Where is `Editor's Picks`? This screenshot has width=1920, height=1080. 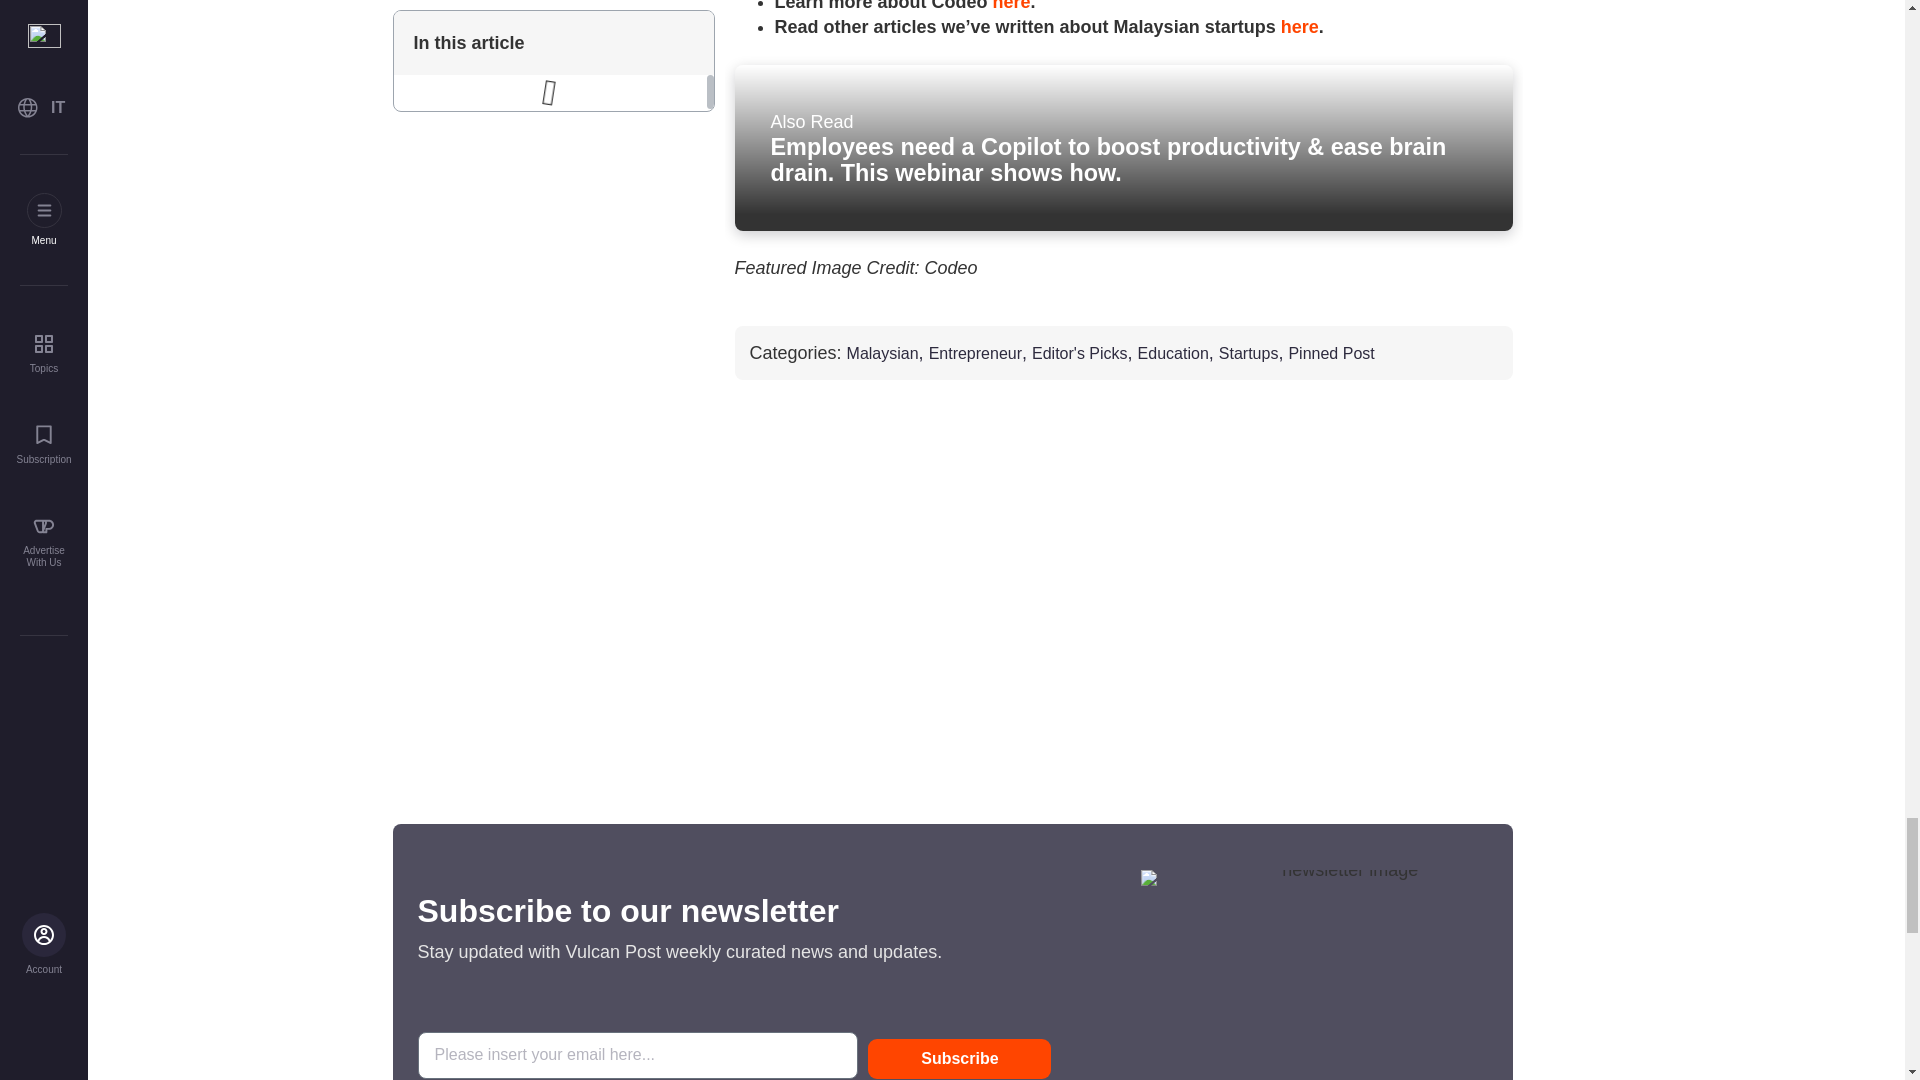 Editor's Picks is located at coordinates (1080, 354).